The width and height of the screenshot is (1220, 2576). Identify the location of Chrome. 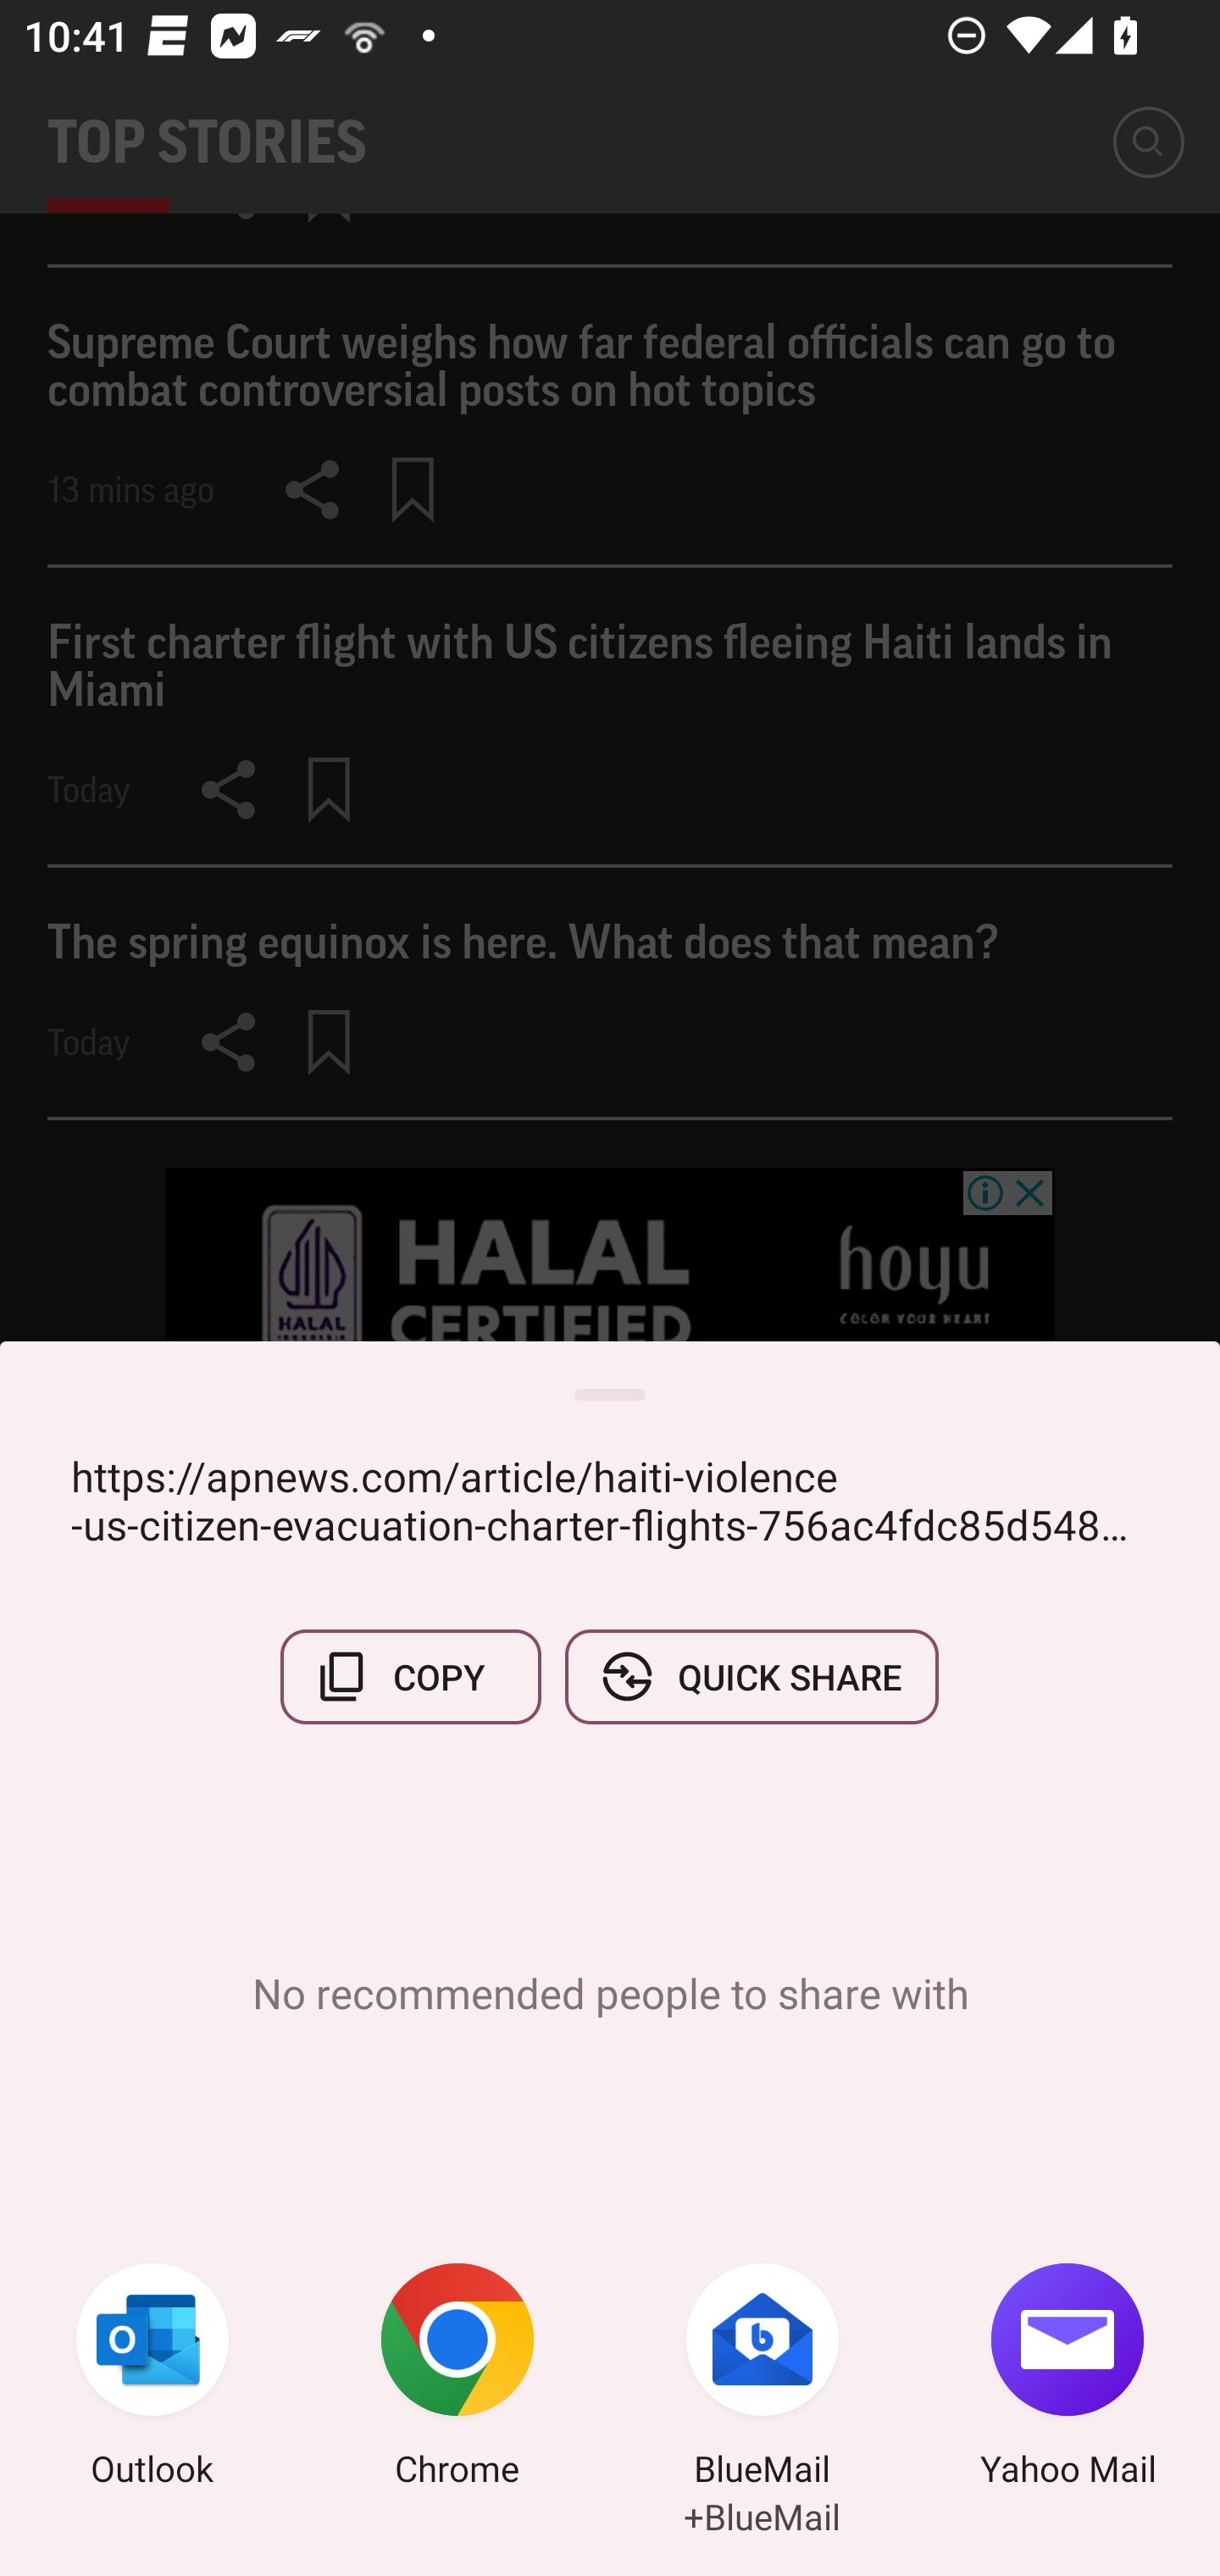
(457, 2379).